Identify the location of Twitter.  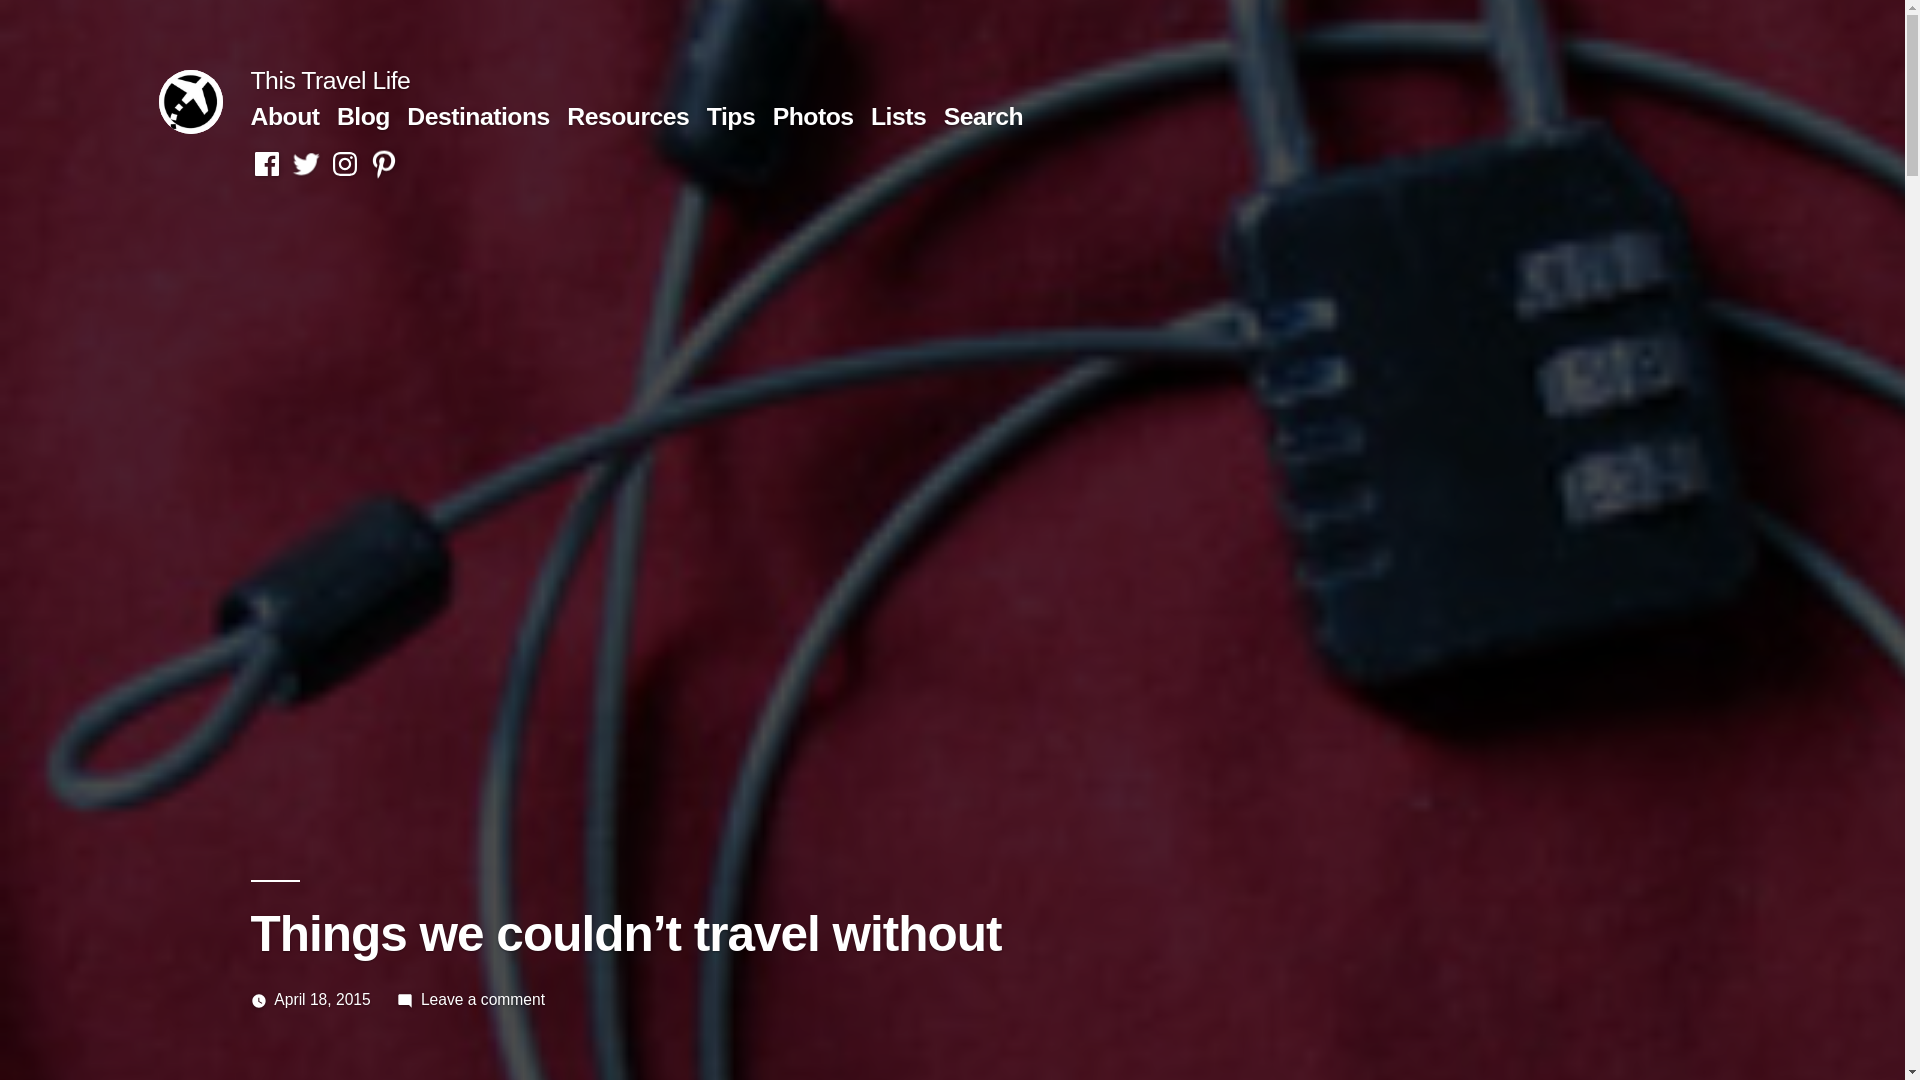
(306, 164).